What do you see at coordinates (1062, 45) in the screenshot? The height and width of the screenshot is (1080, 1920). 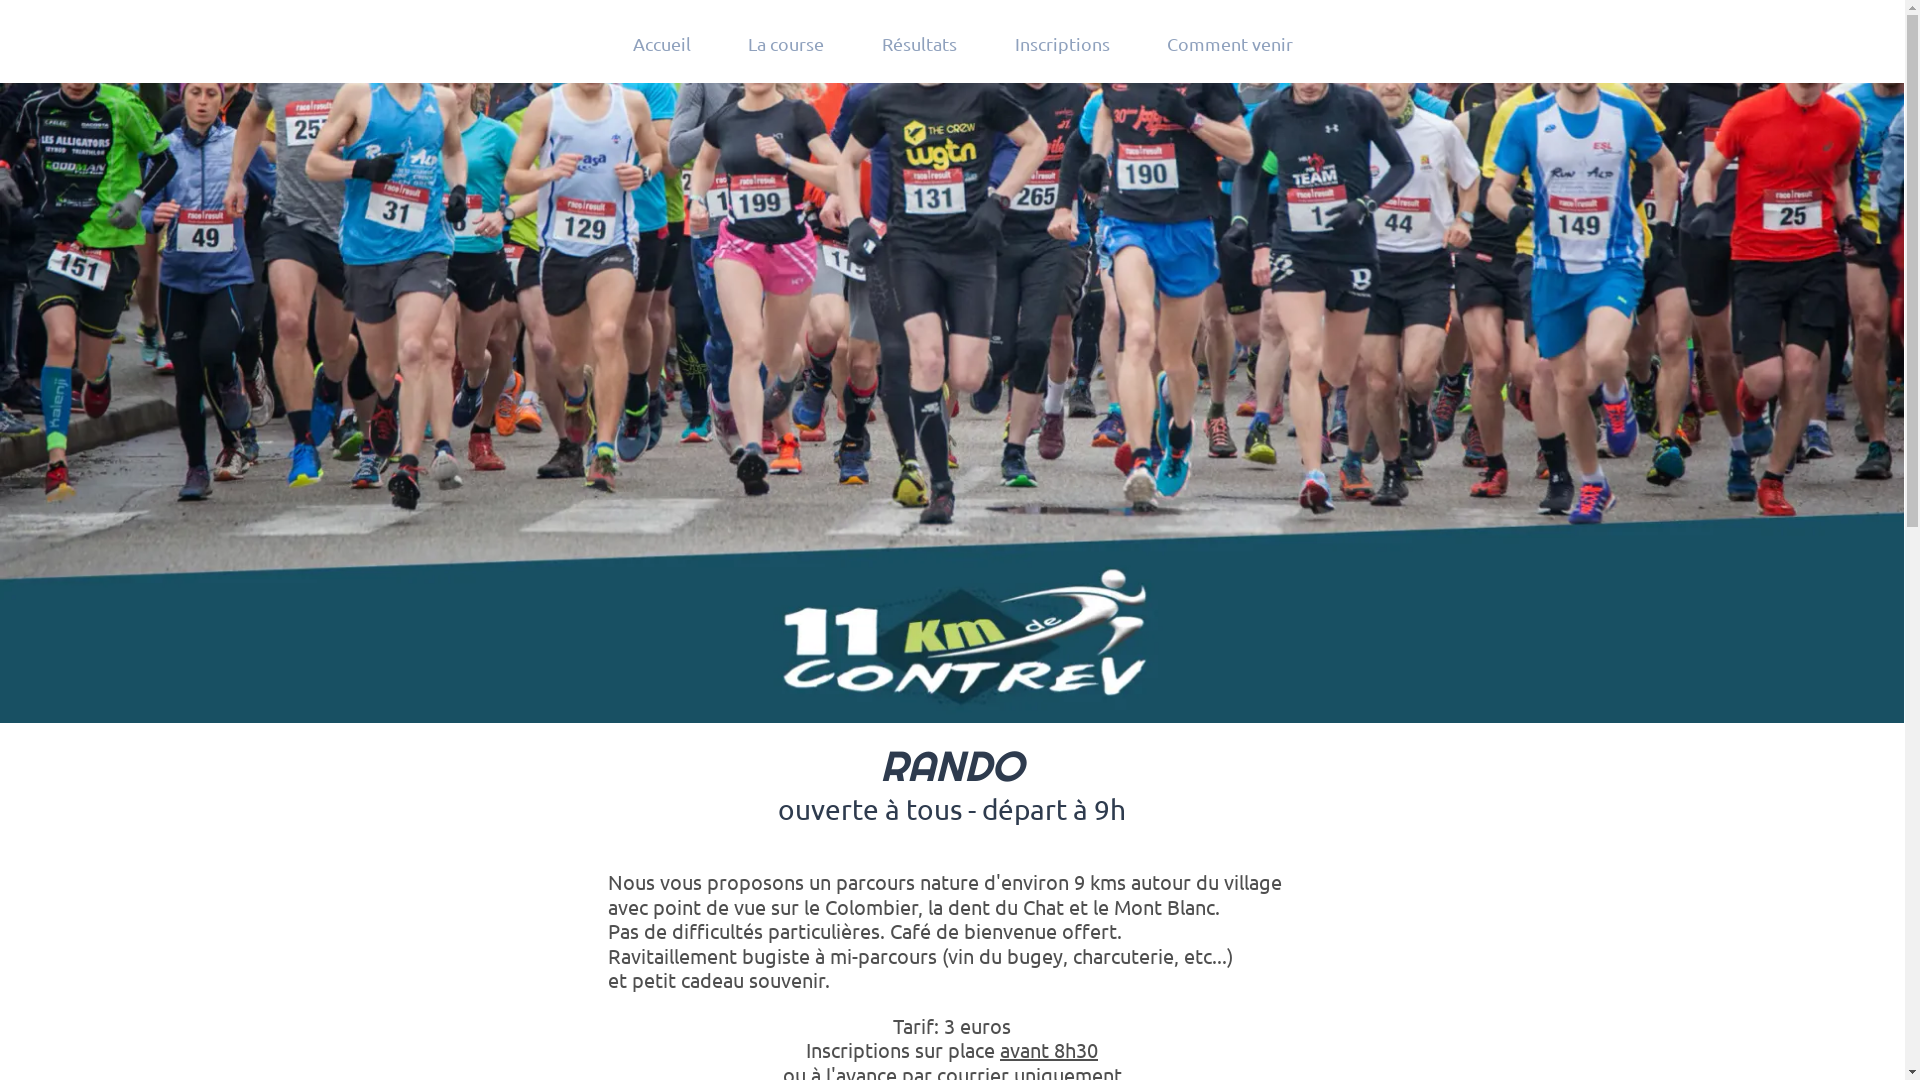 I see `Inscriptions` at bounding box center [1062, 45].